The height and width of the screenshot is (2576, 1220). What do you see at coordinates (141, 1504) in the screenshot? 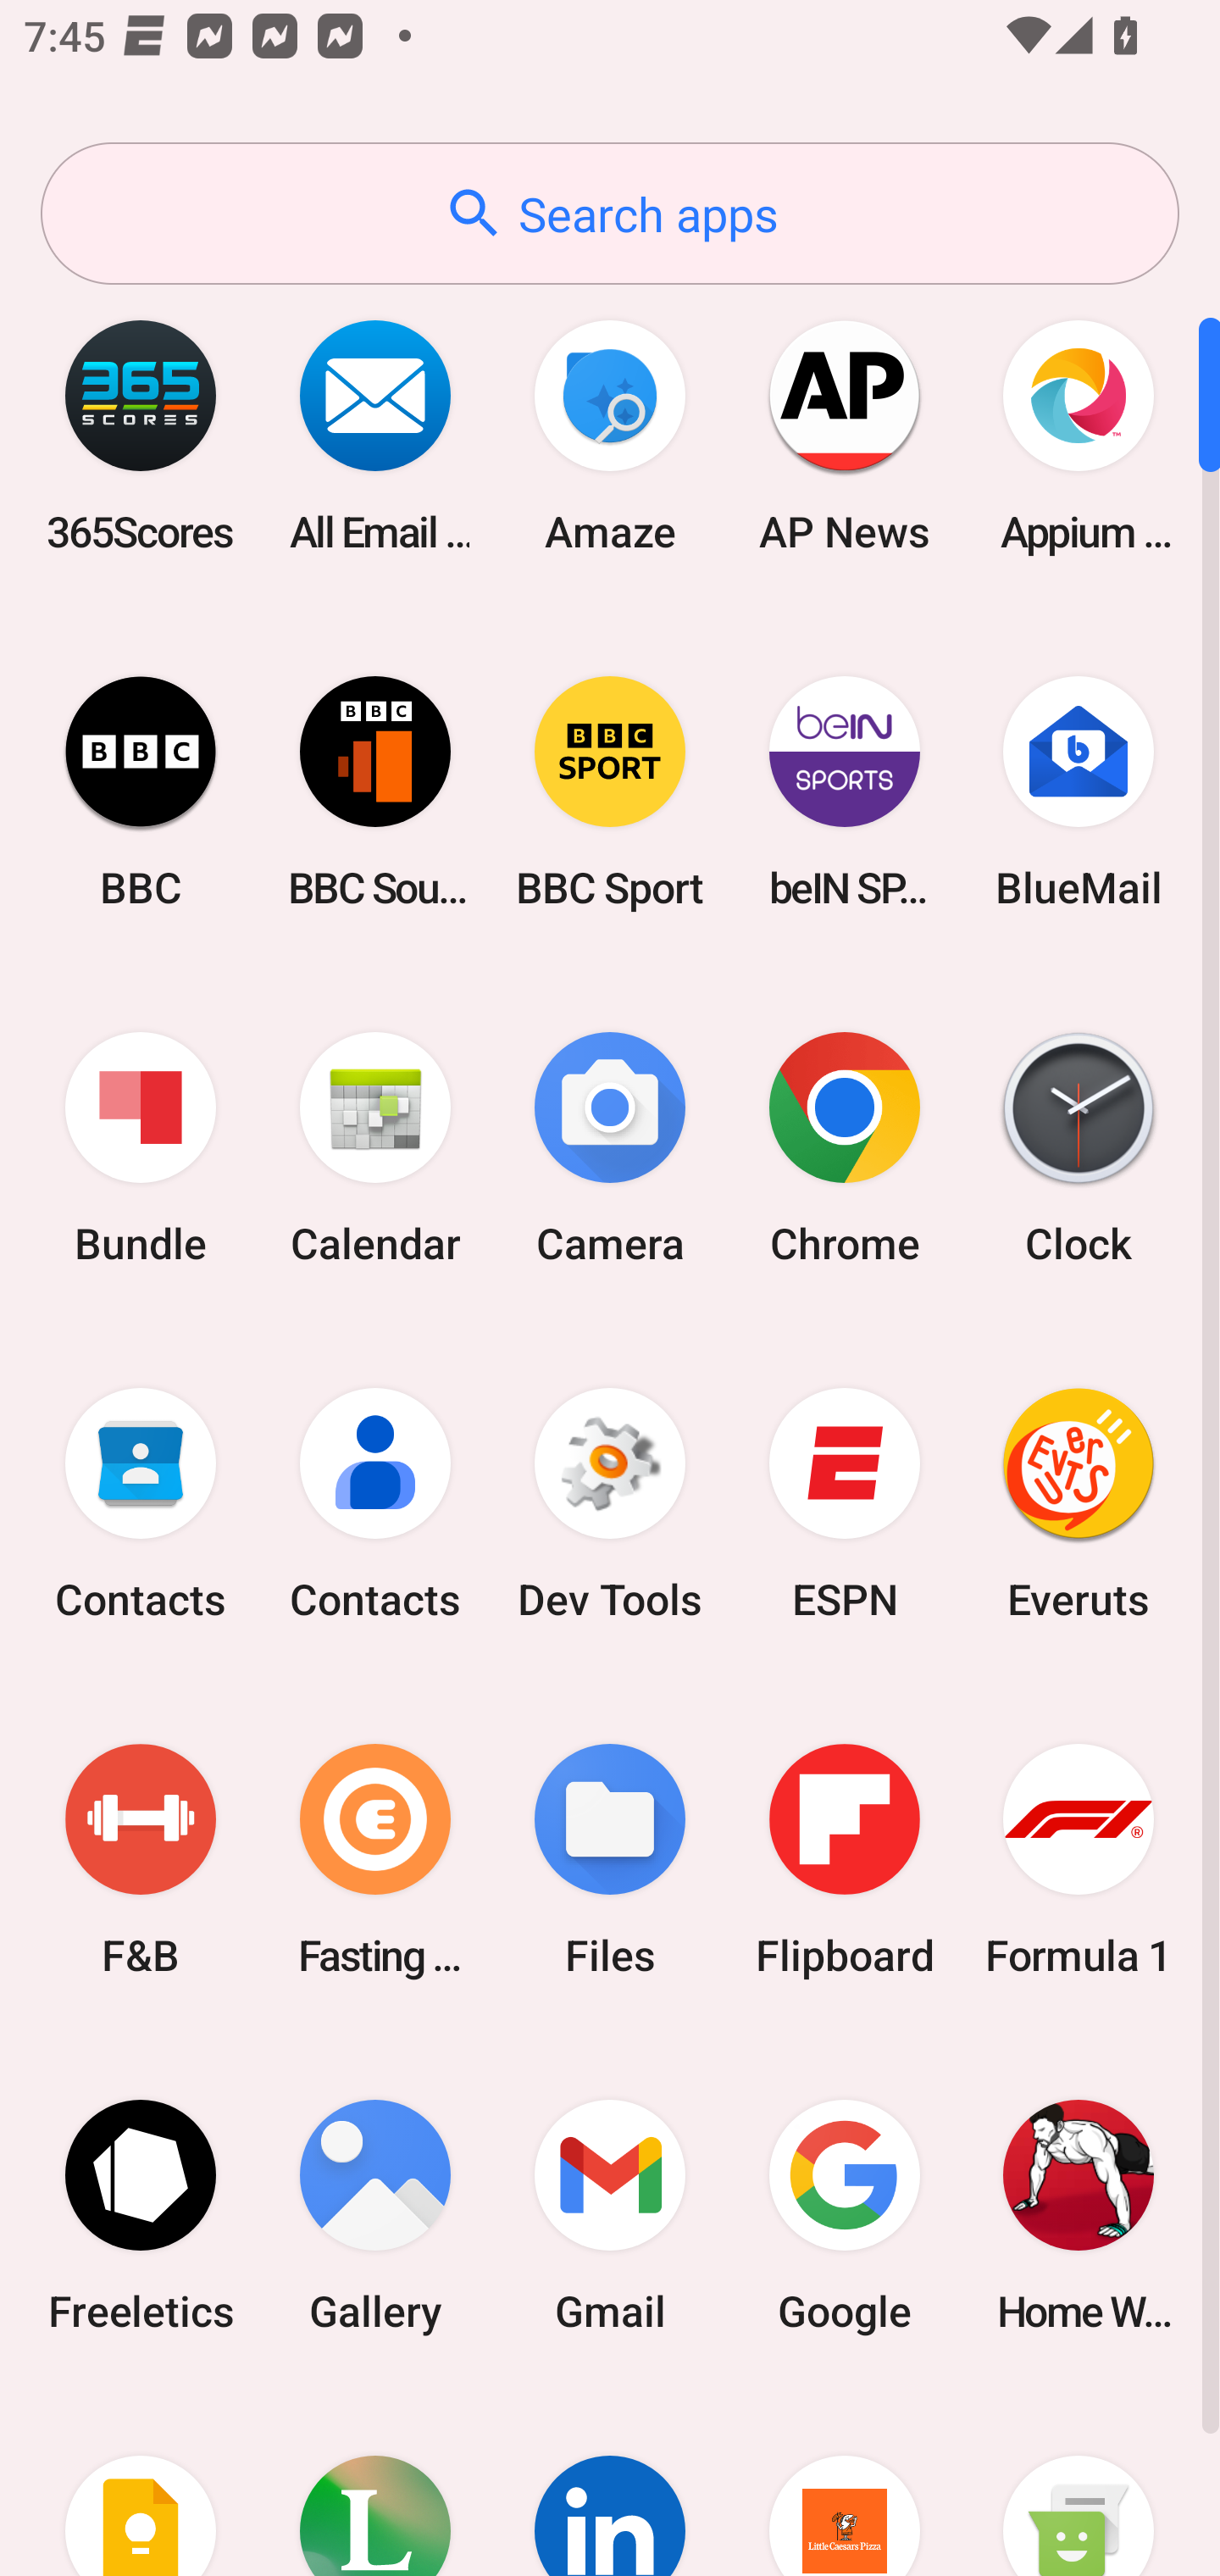
I see `Contacts` at bounding box center [141, 1504].